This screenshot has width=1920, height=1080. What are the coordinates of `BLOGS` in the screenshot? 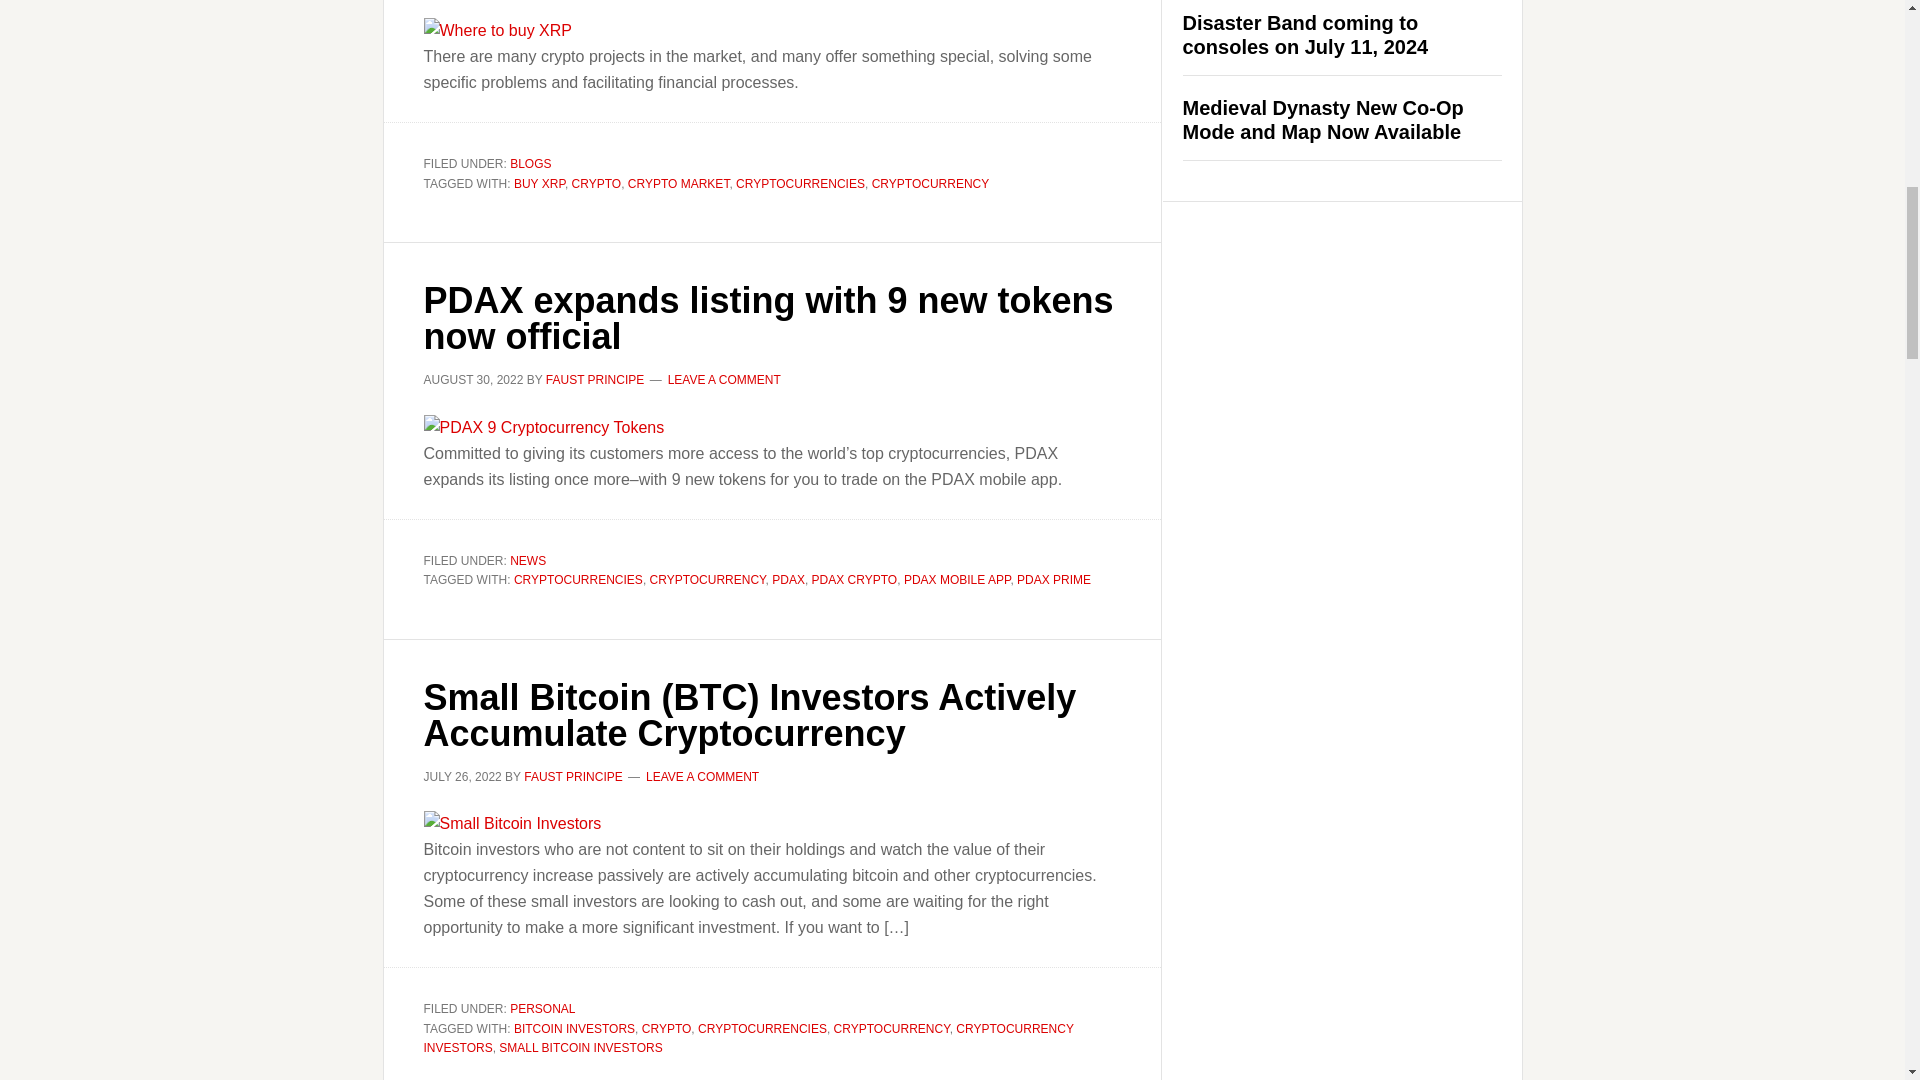 It's located at (530, 163).